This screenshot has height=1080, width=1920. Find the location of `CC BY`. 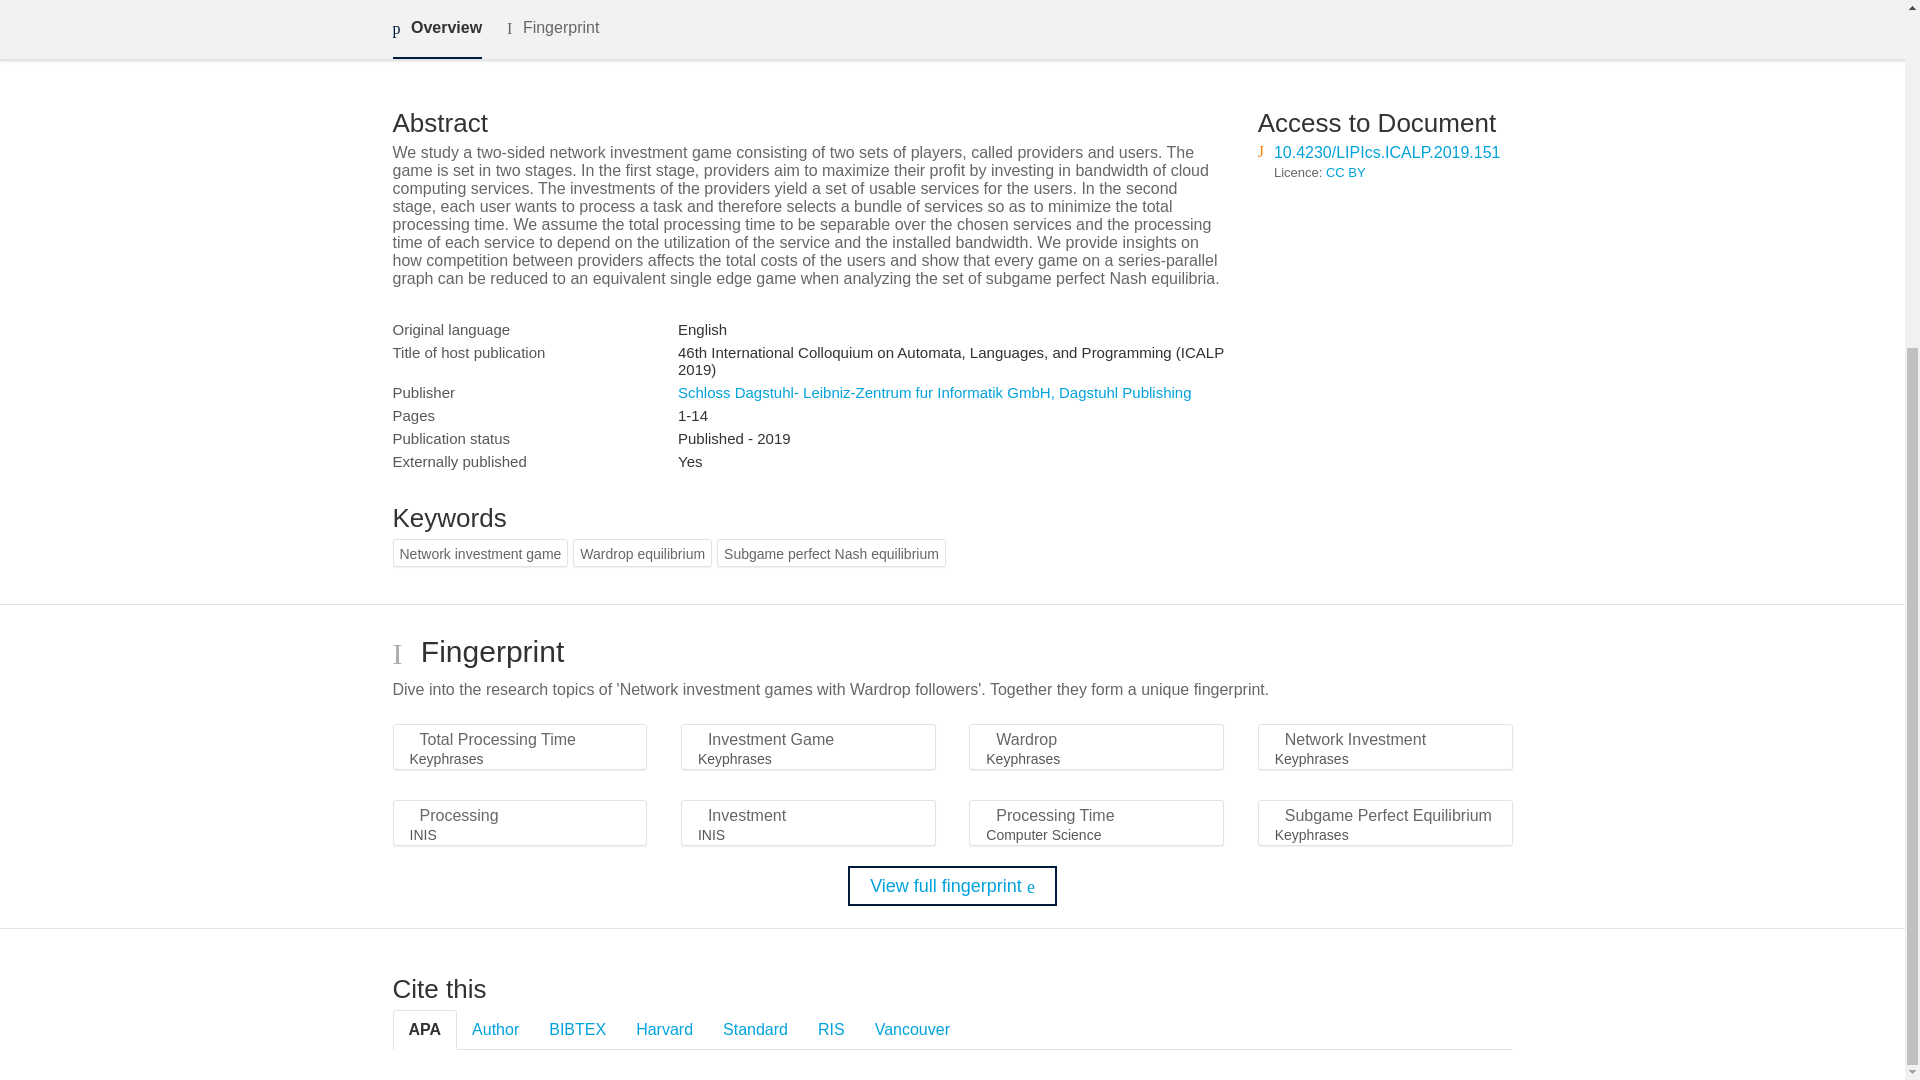

CC BY is located at coordinates (1346, 172).